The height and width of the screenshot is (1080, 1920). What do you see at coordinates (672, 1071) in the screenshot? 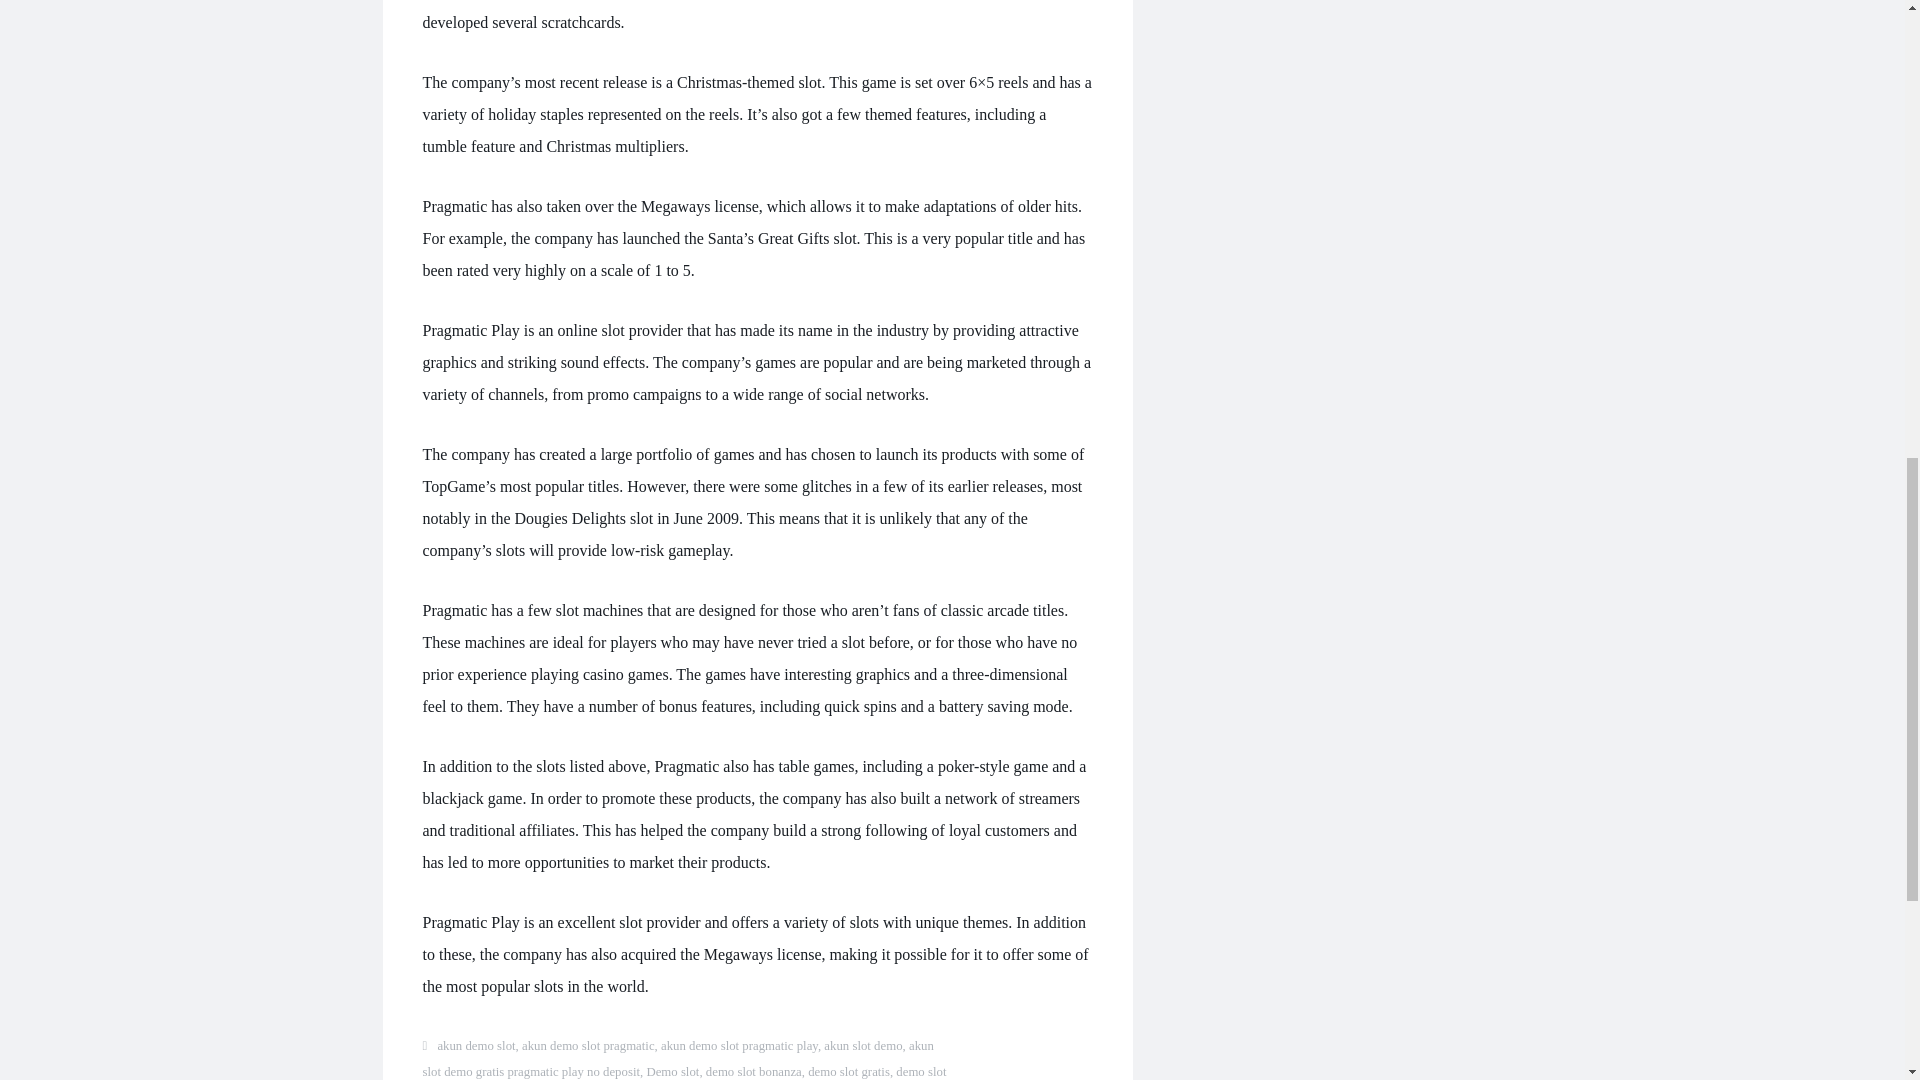
I see `Demo slot` at bounding box center [672, 1071].